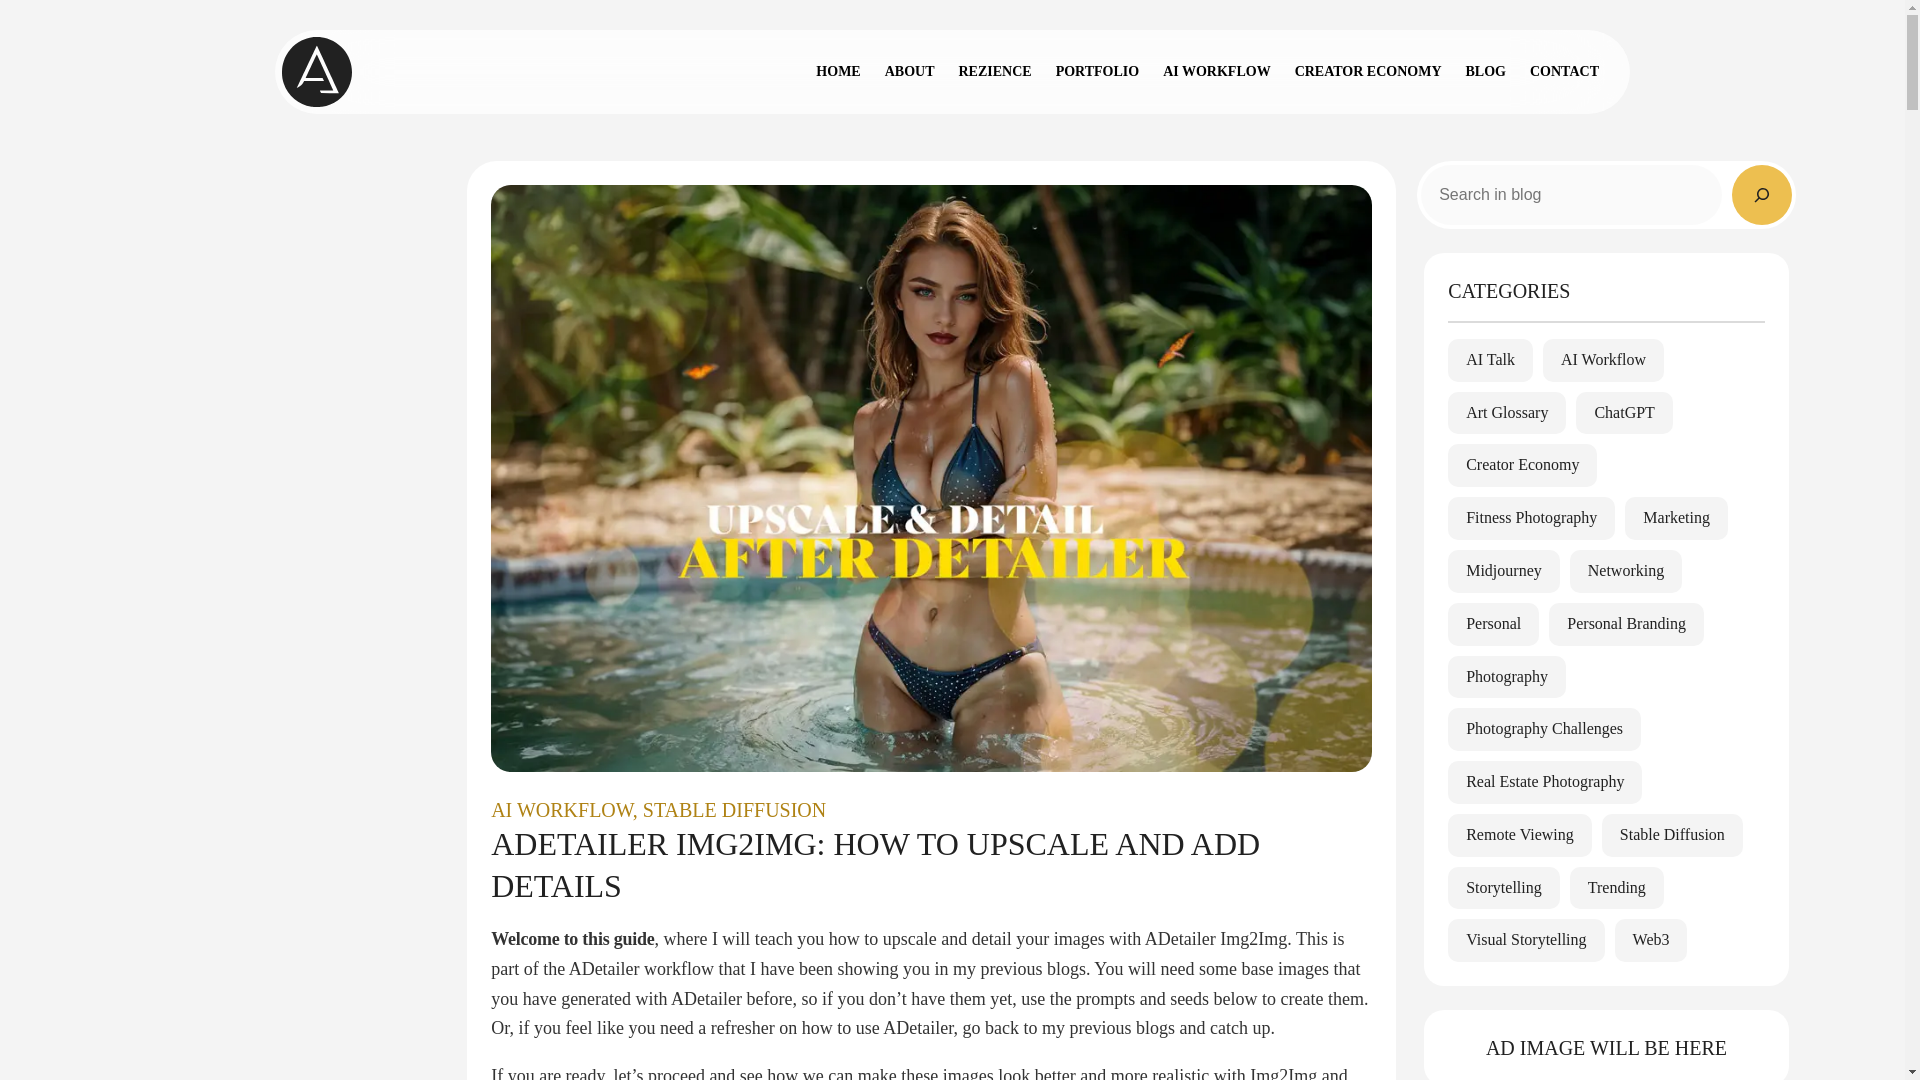 The image size is (1920, 1080). Describe the element at coordinates (562, 810) in the screenshot. I see `AI WORKFLOW` at that location.